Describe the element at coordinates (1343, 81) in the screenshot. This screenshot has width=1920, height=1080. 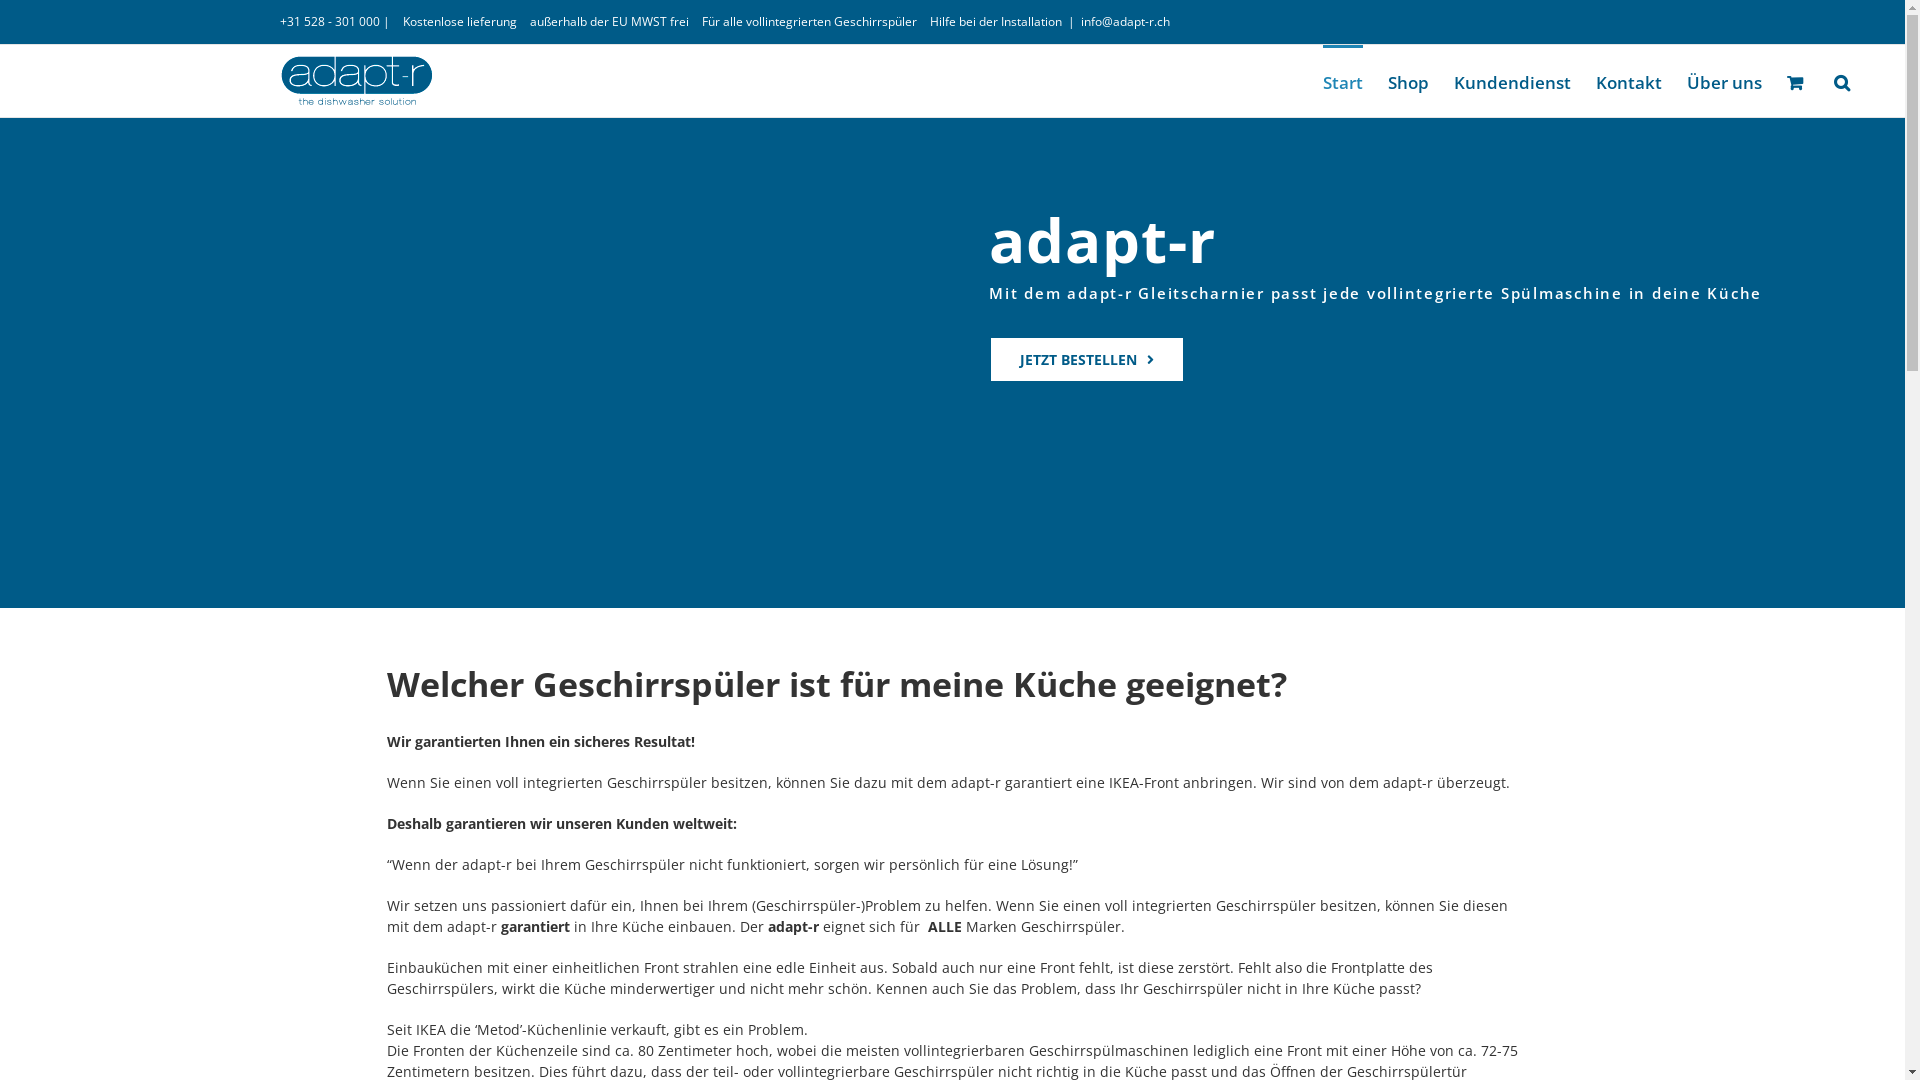
I see `Start` at that location.